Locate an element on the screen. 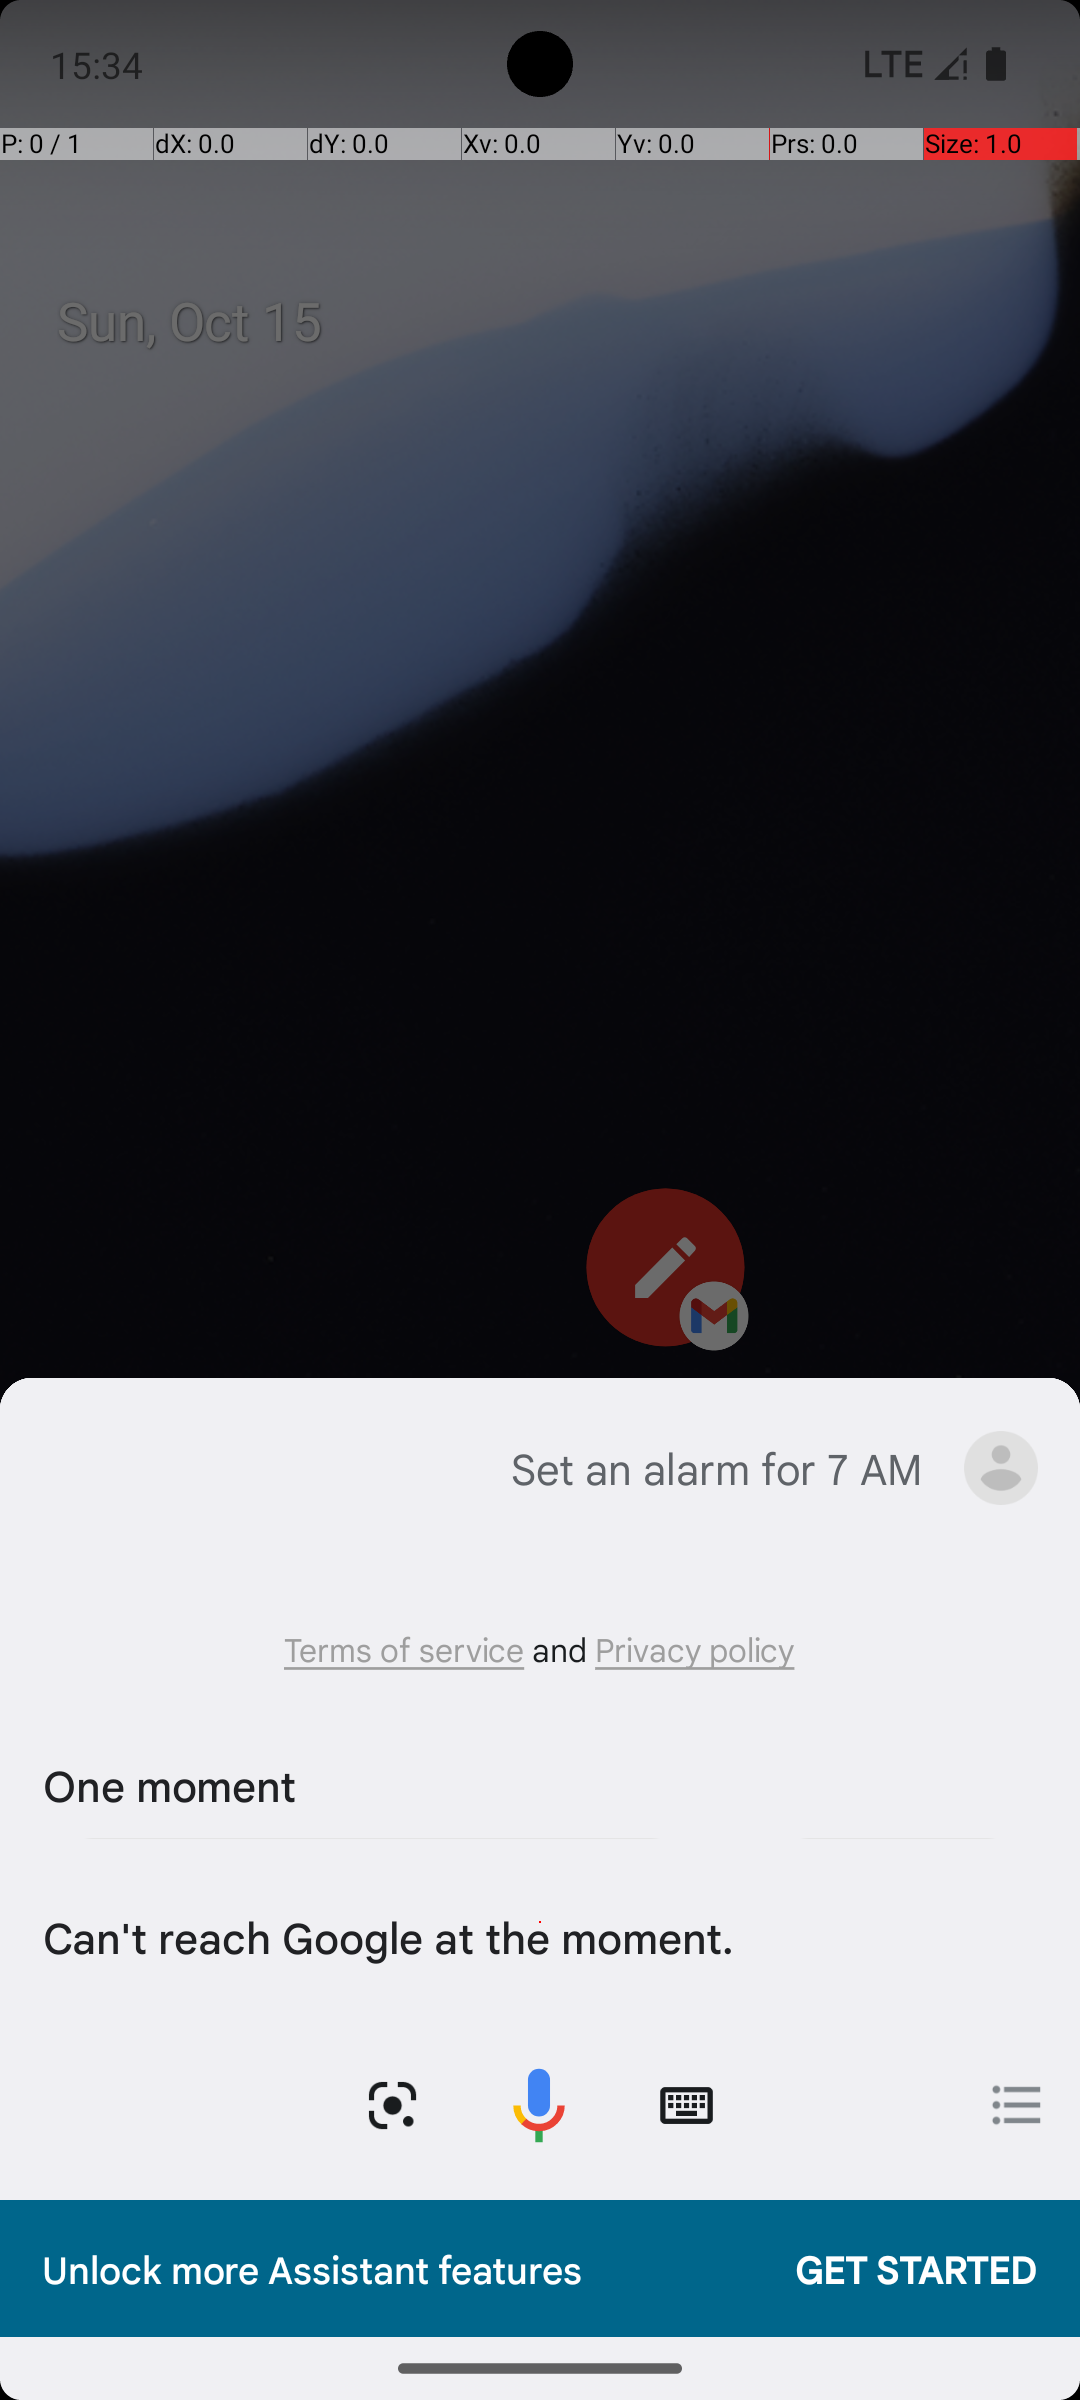  Unlock more Assistant features is located at coordinates (398, 2268).